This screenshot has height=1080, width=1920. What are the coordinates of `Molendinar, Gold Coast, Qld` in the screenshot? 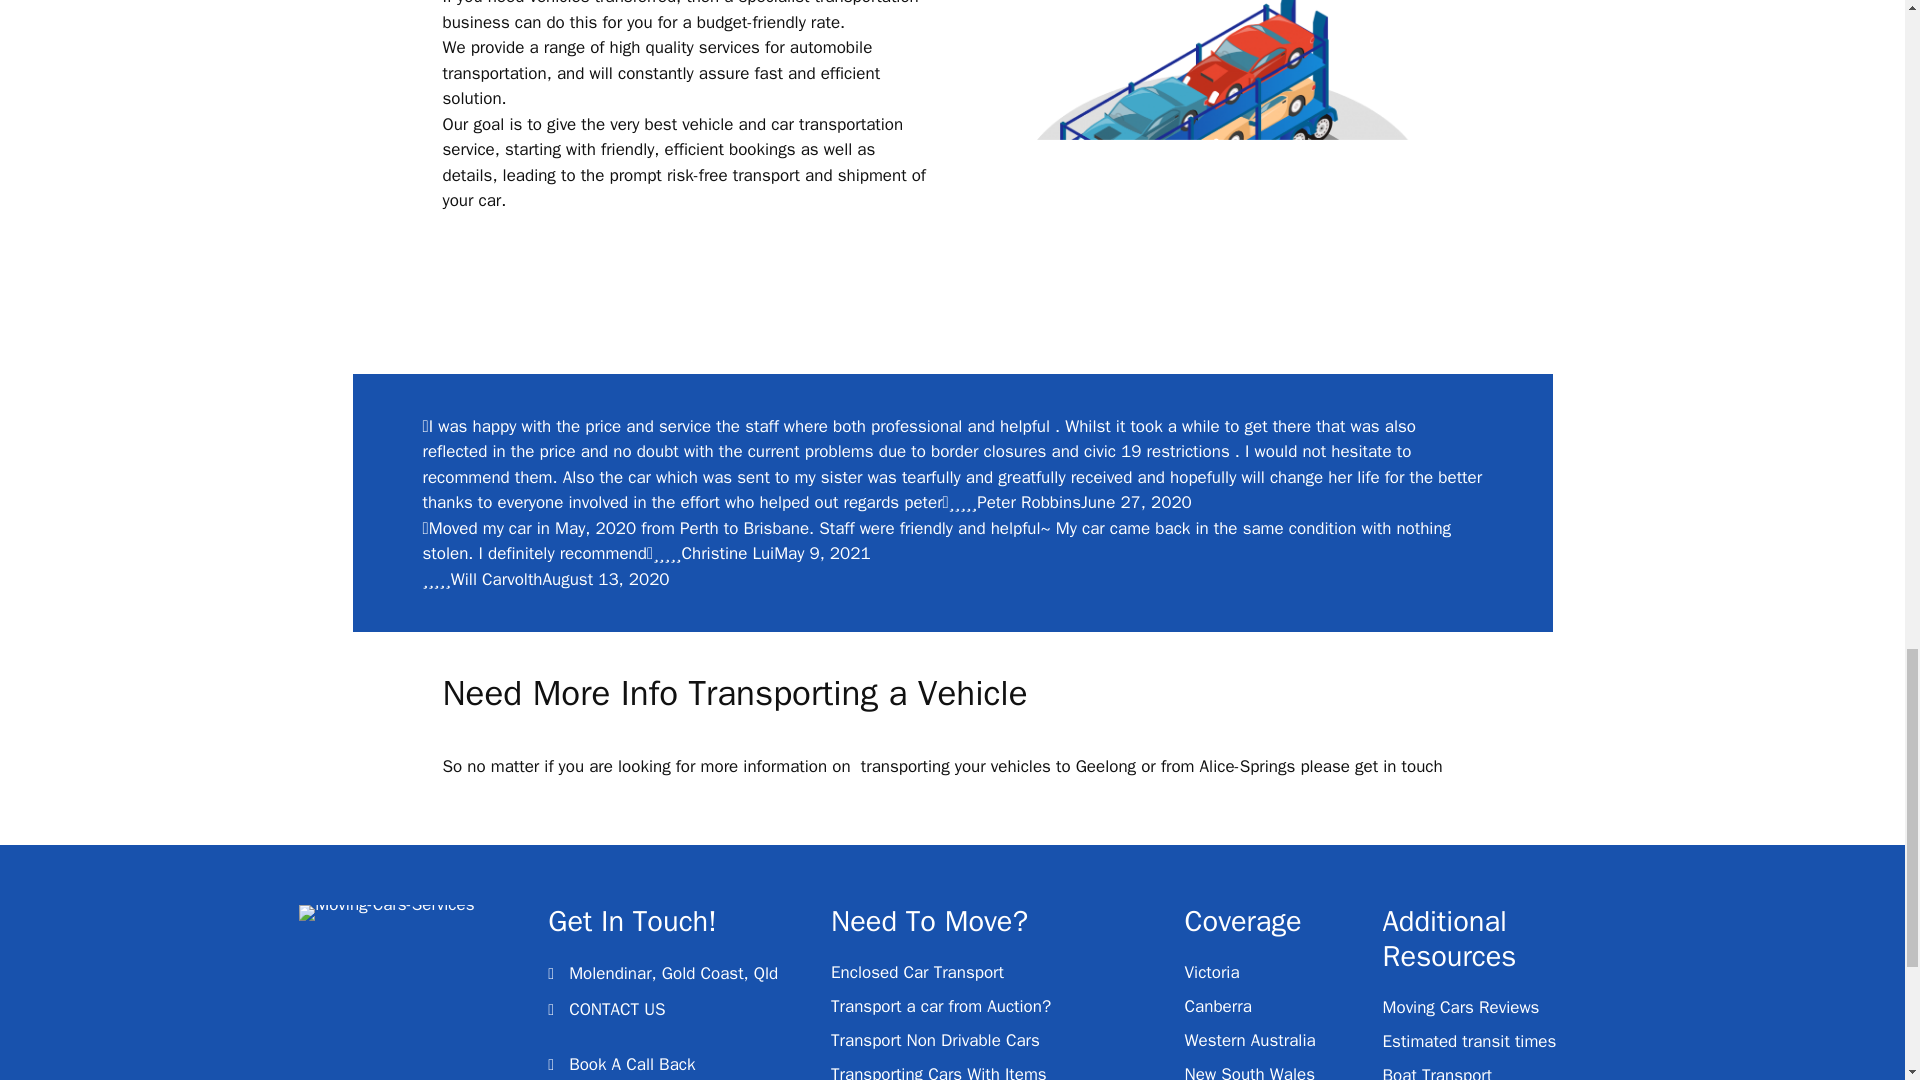 It's located at (672, 974).